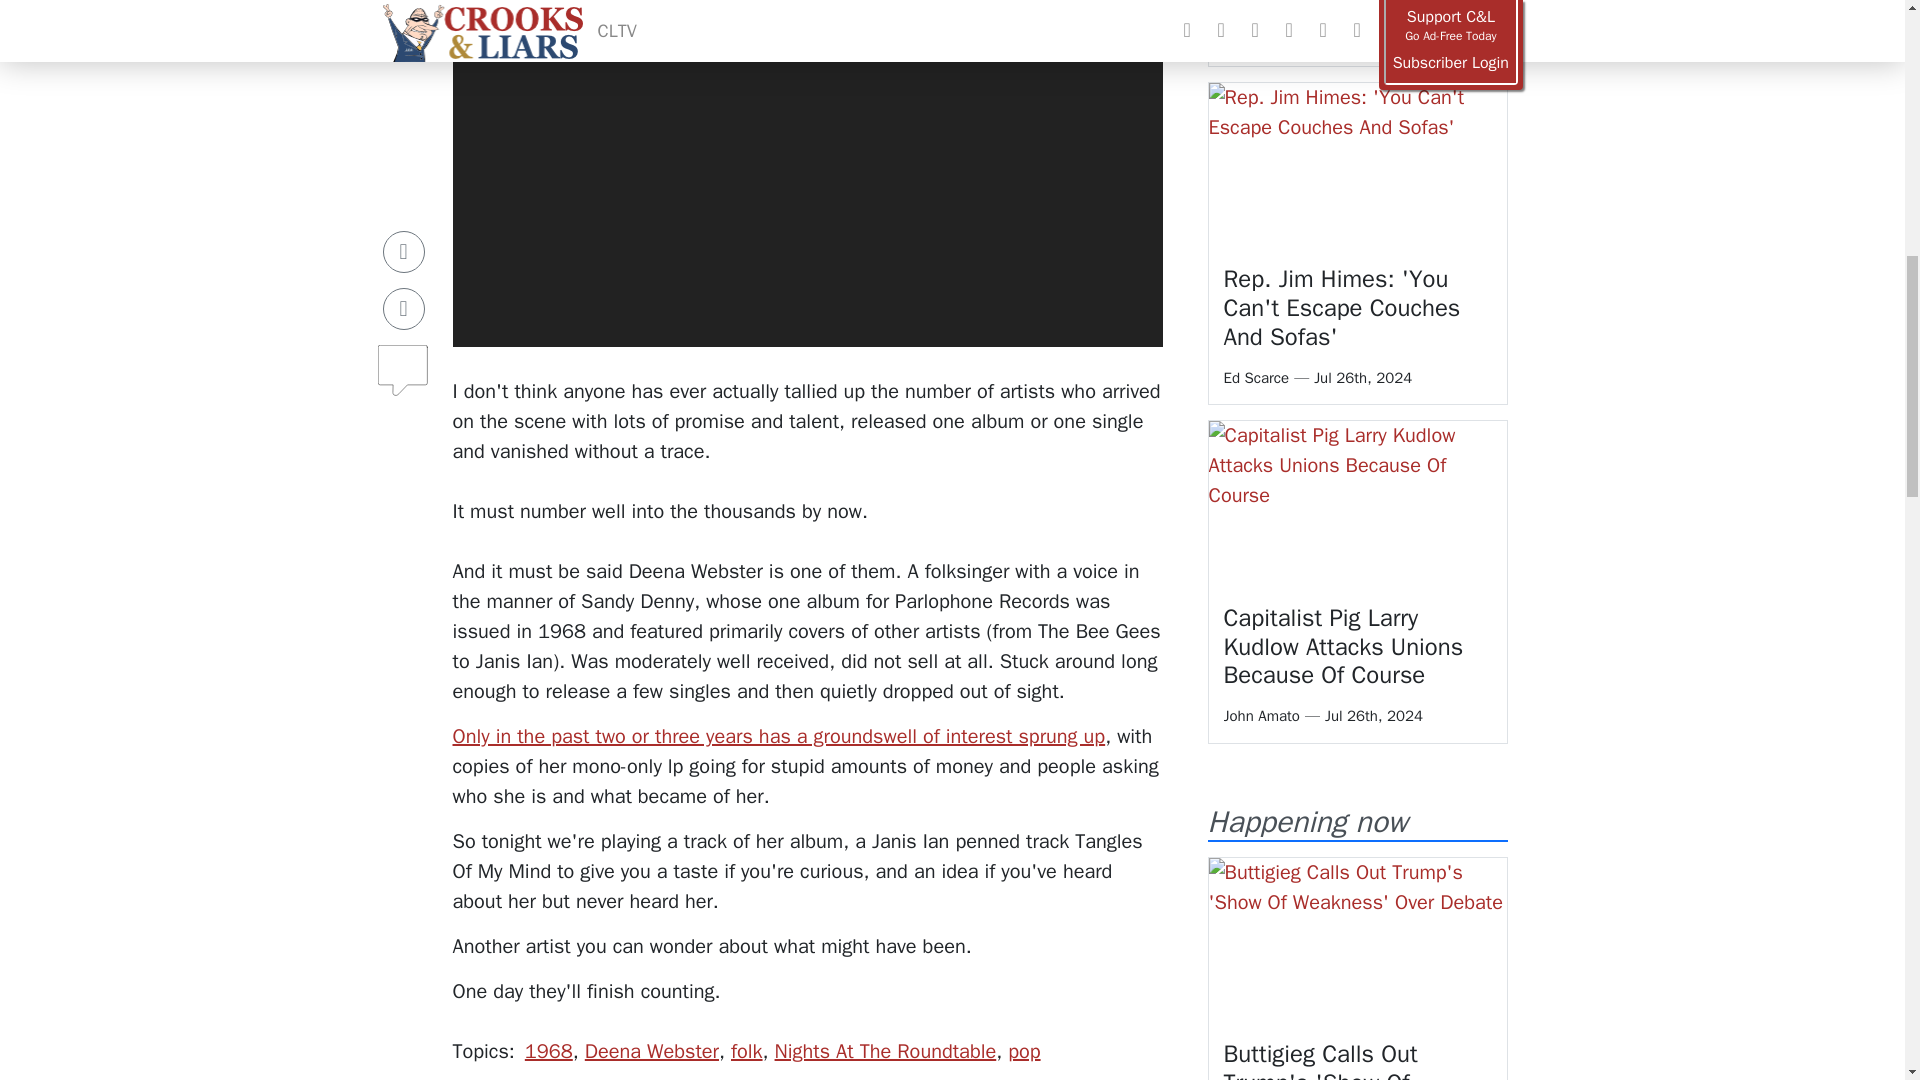  Describe the element at coordinates (746, 1050) in the screenshot. I see `folk` at that location.